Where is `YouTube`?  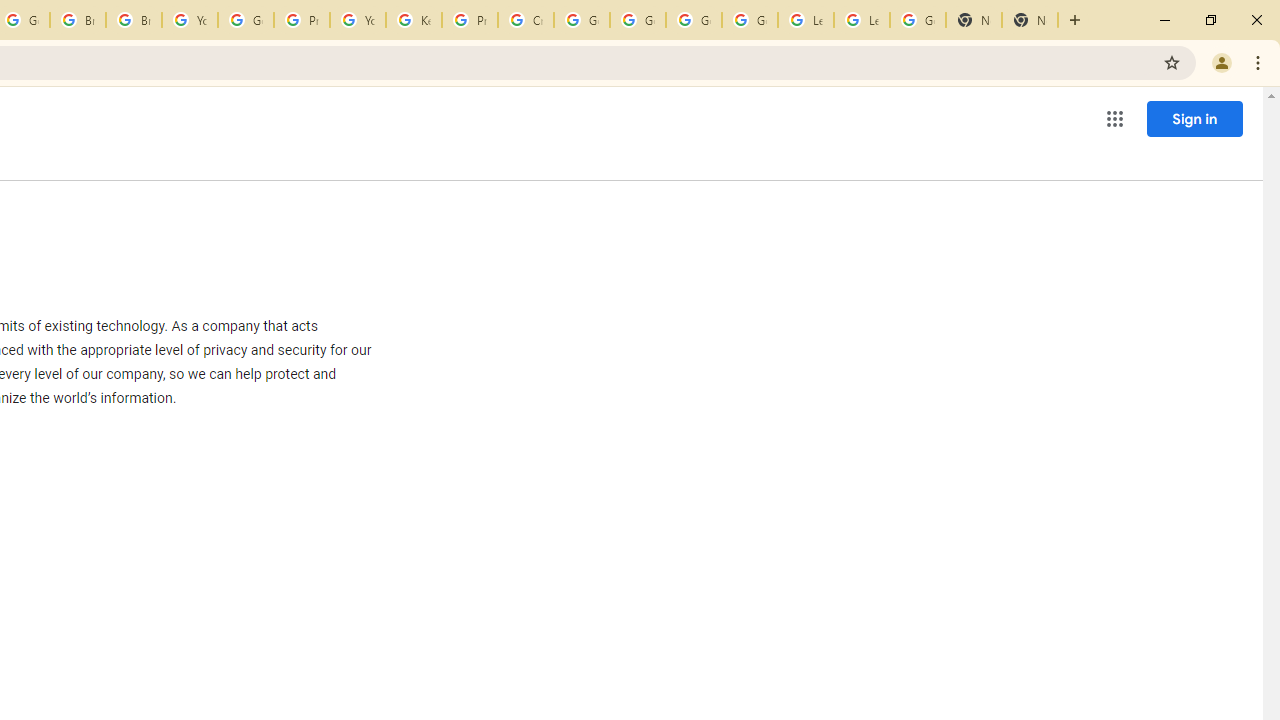
YouTube is located at coordinates (190, 20).